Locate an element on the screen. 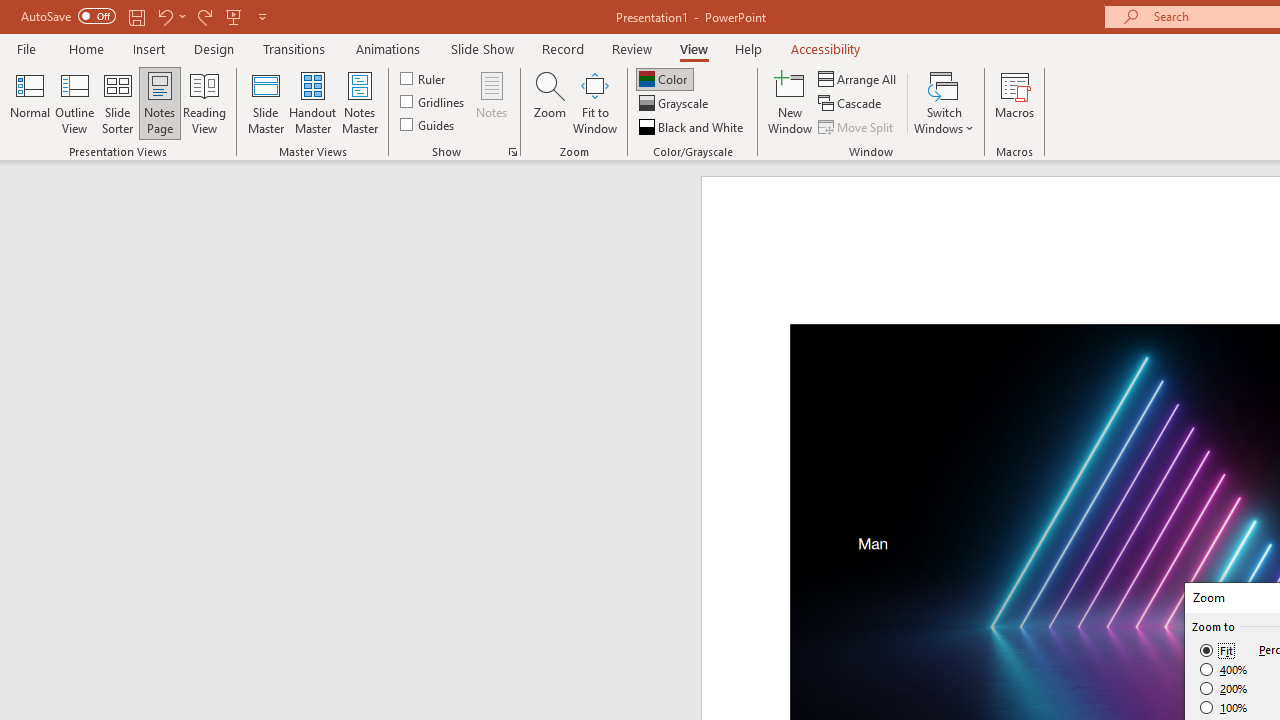 Image resolution: width=1280 pixels, height=720 pixels. Black and White is located at coordinates (693, 126).